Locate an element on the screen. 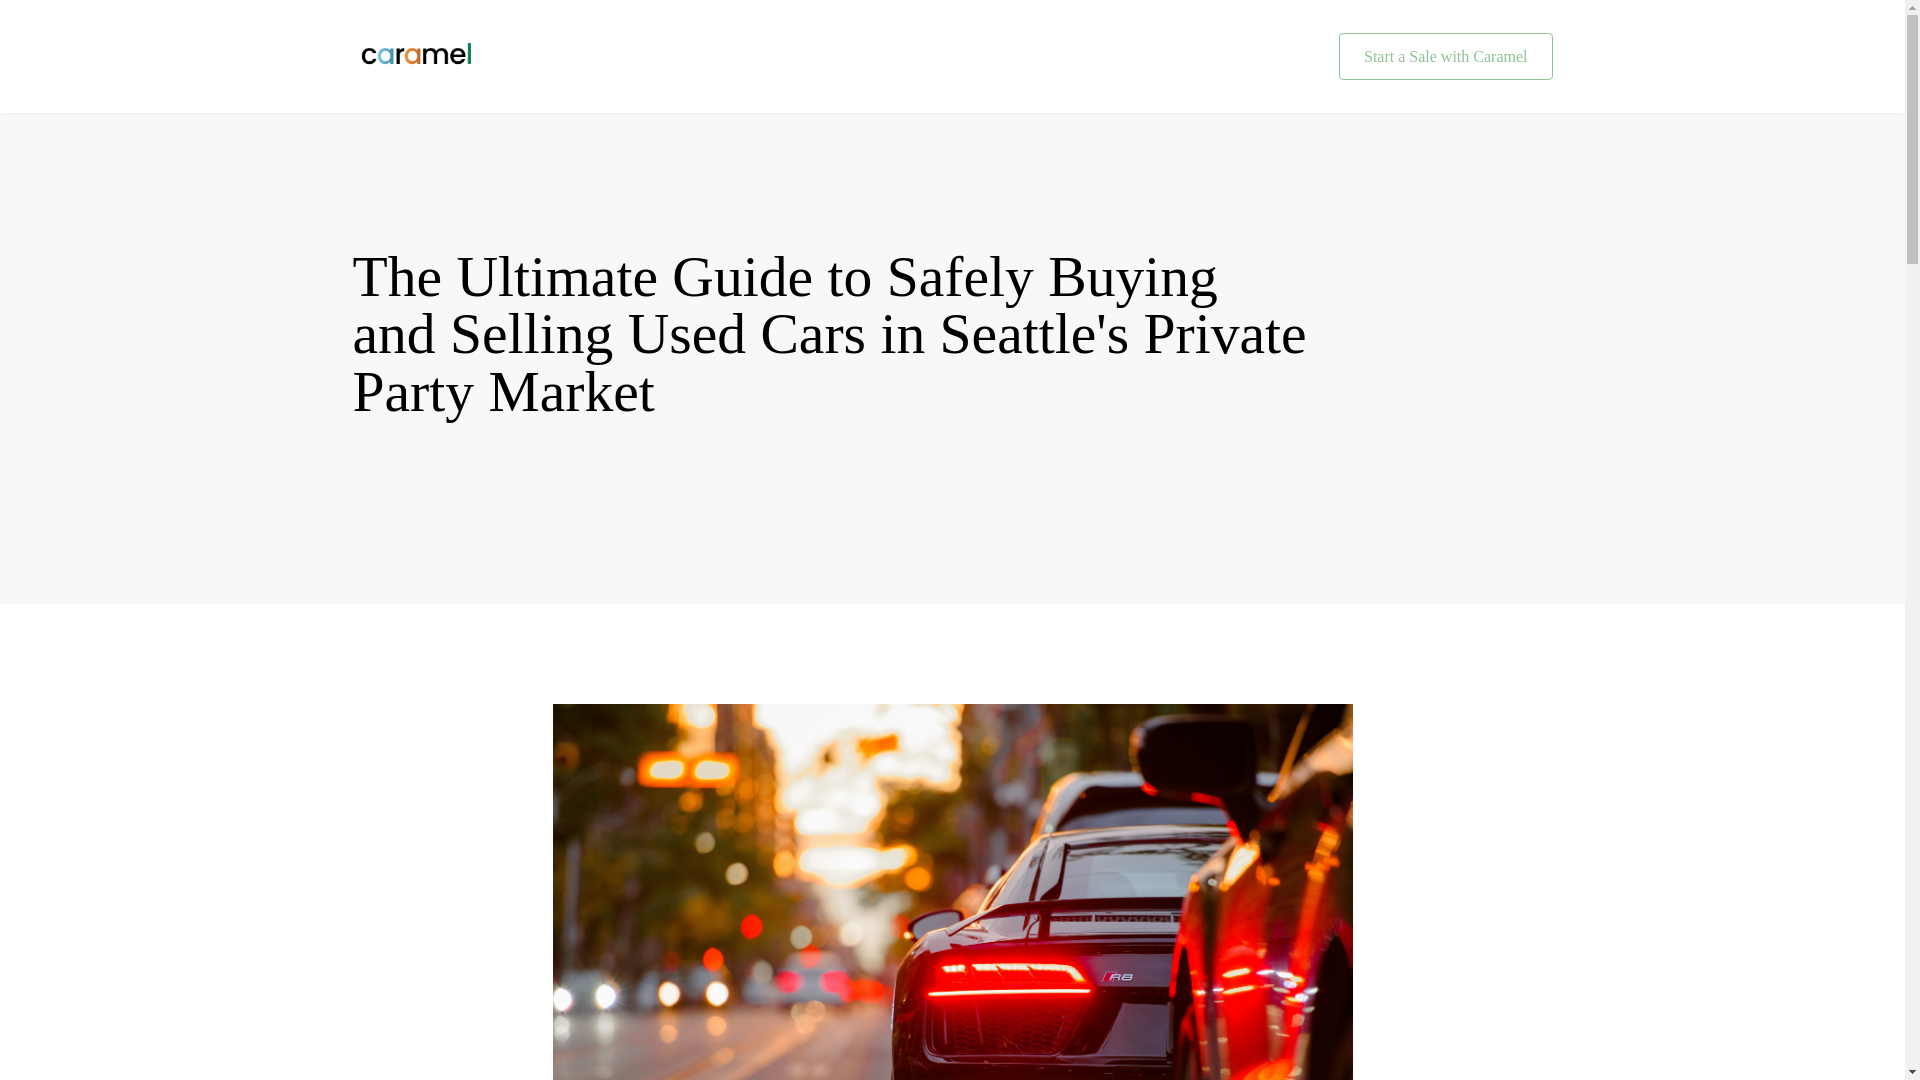 The width and height of the screenshot is (1920, 1080). Start a Sale with Caramel is located at coordinates (1446, 57).